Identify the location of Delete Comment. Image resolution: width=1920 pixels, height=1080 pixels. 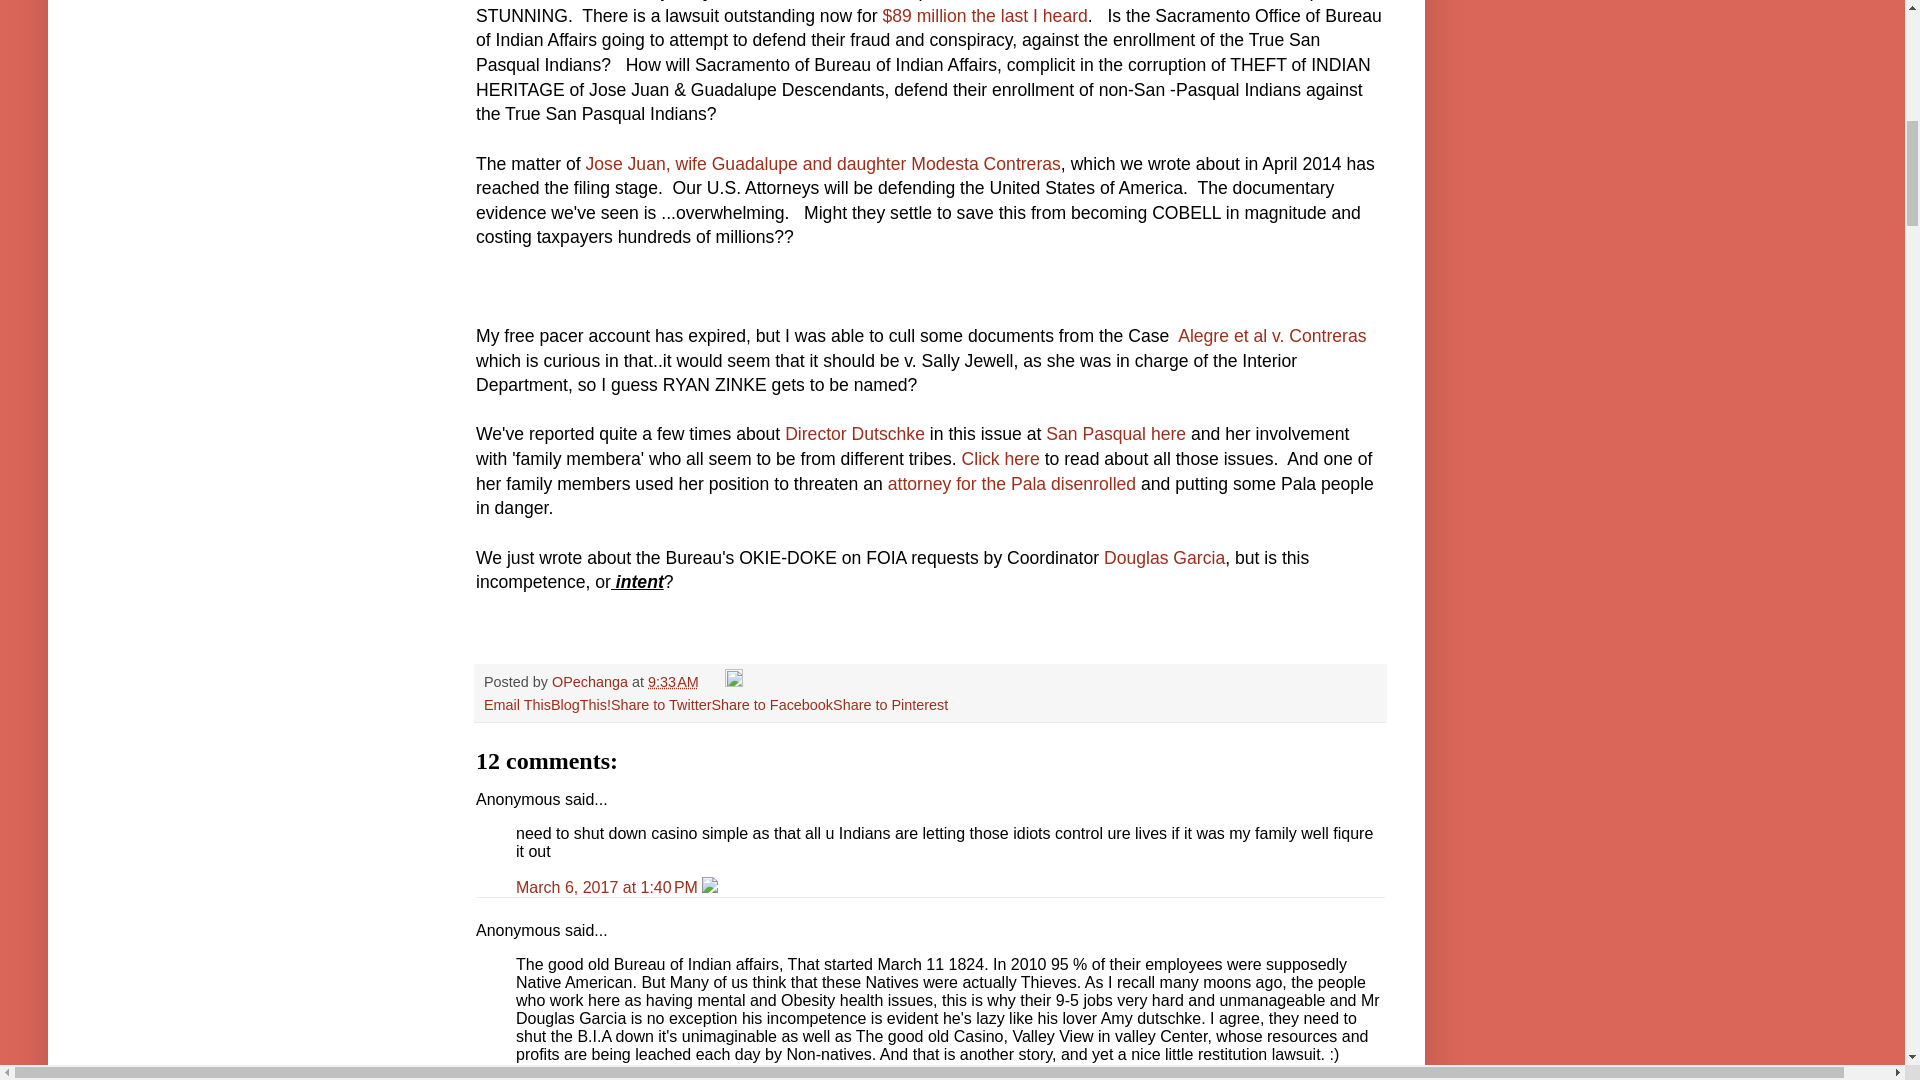
(710, 888).